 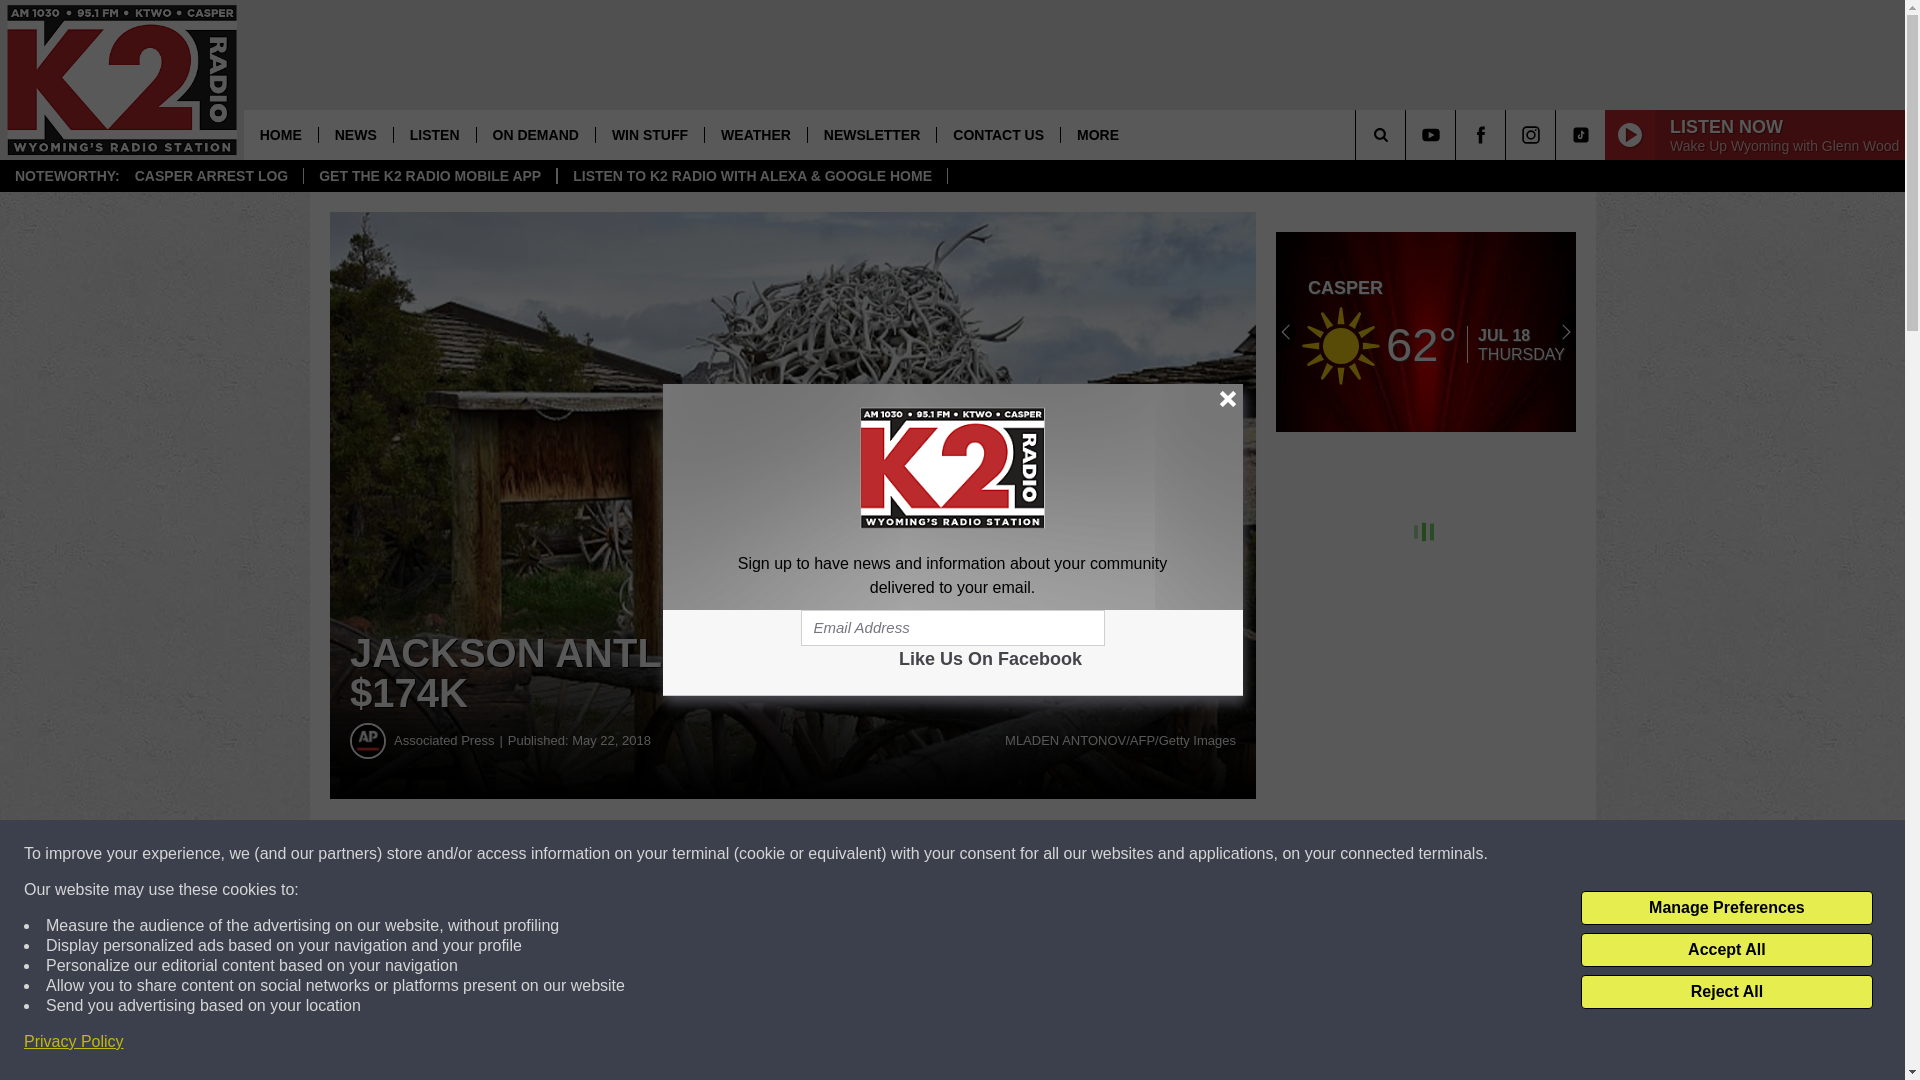 I want to click on Manage Preferences, so click(x=1726, y=908).